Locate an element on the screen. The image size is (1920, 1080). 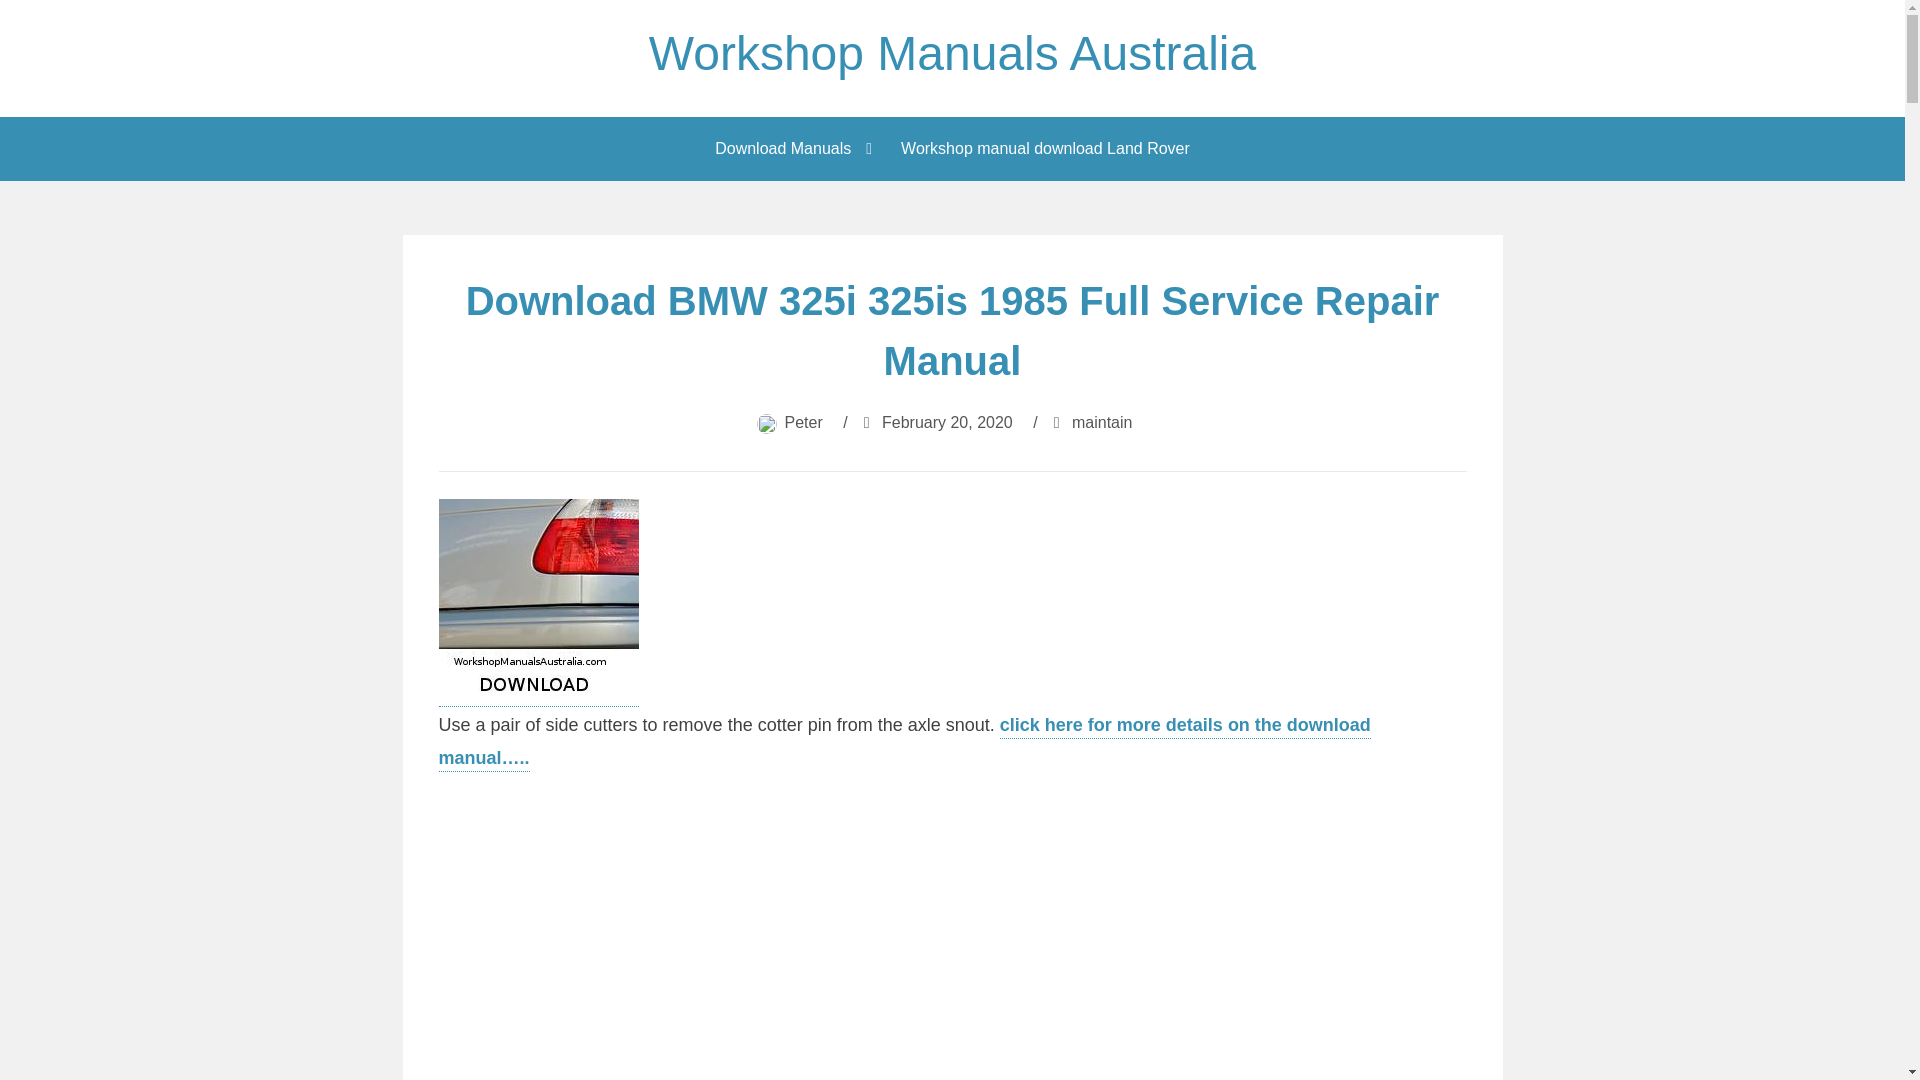
Download Manuals is located at coordinates (788, 148).